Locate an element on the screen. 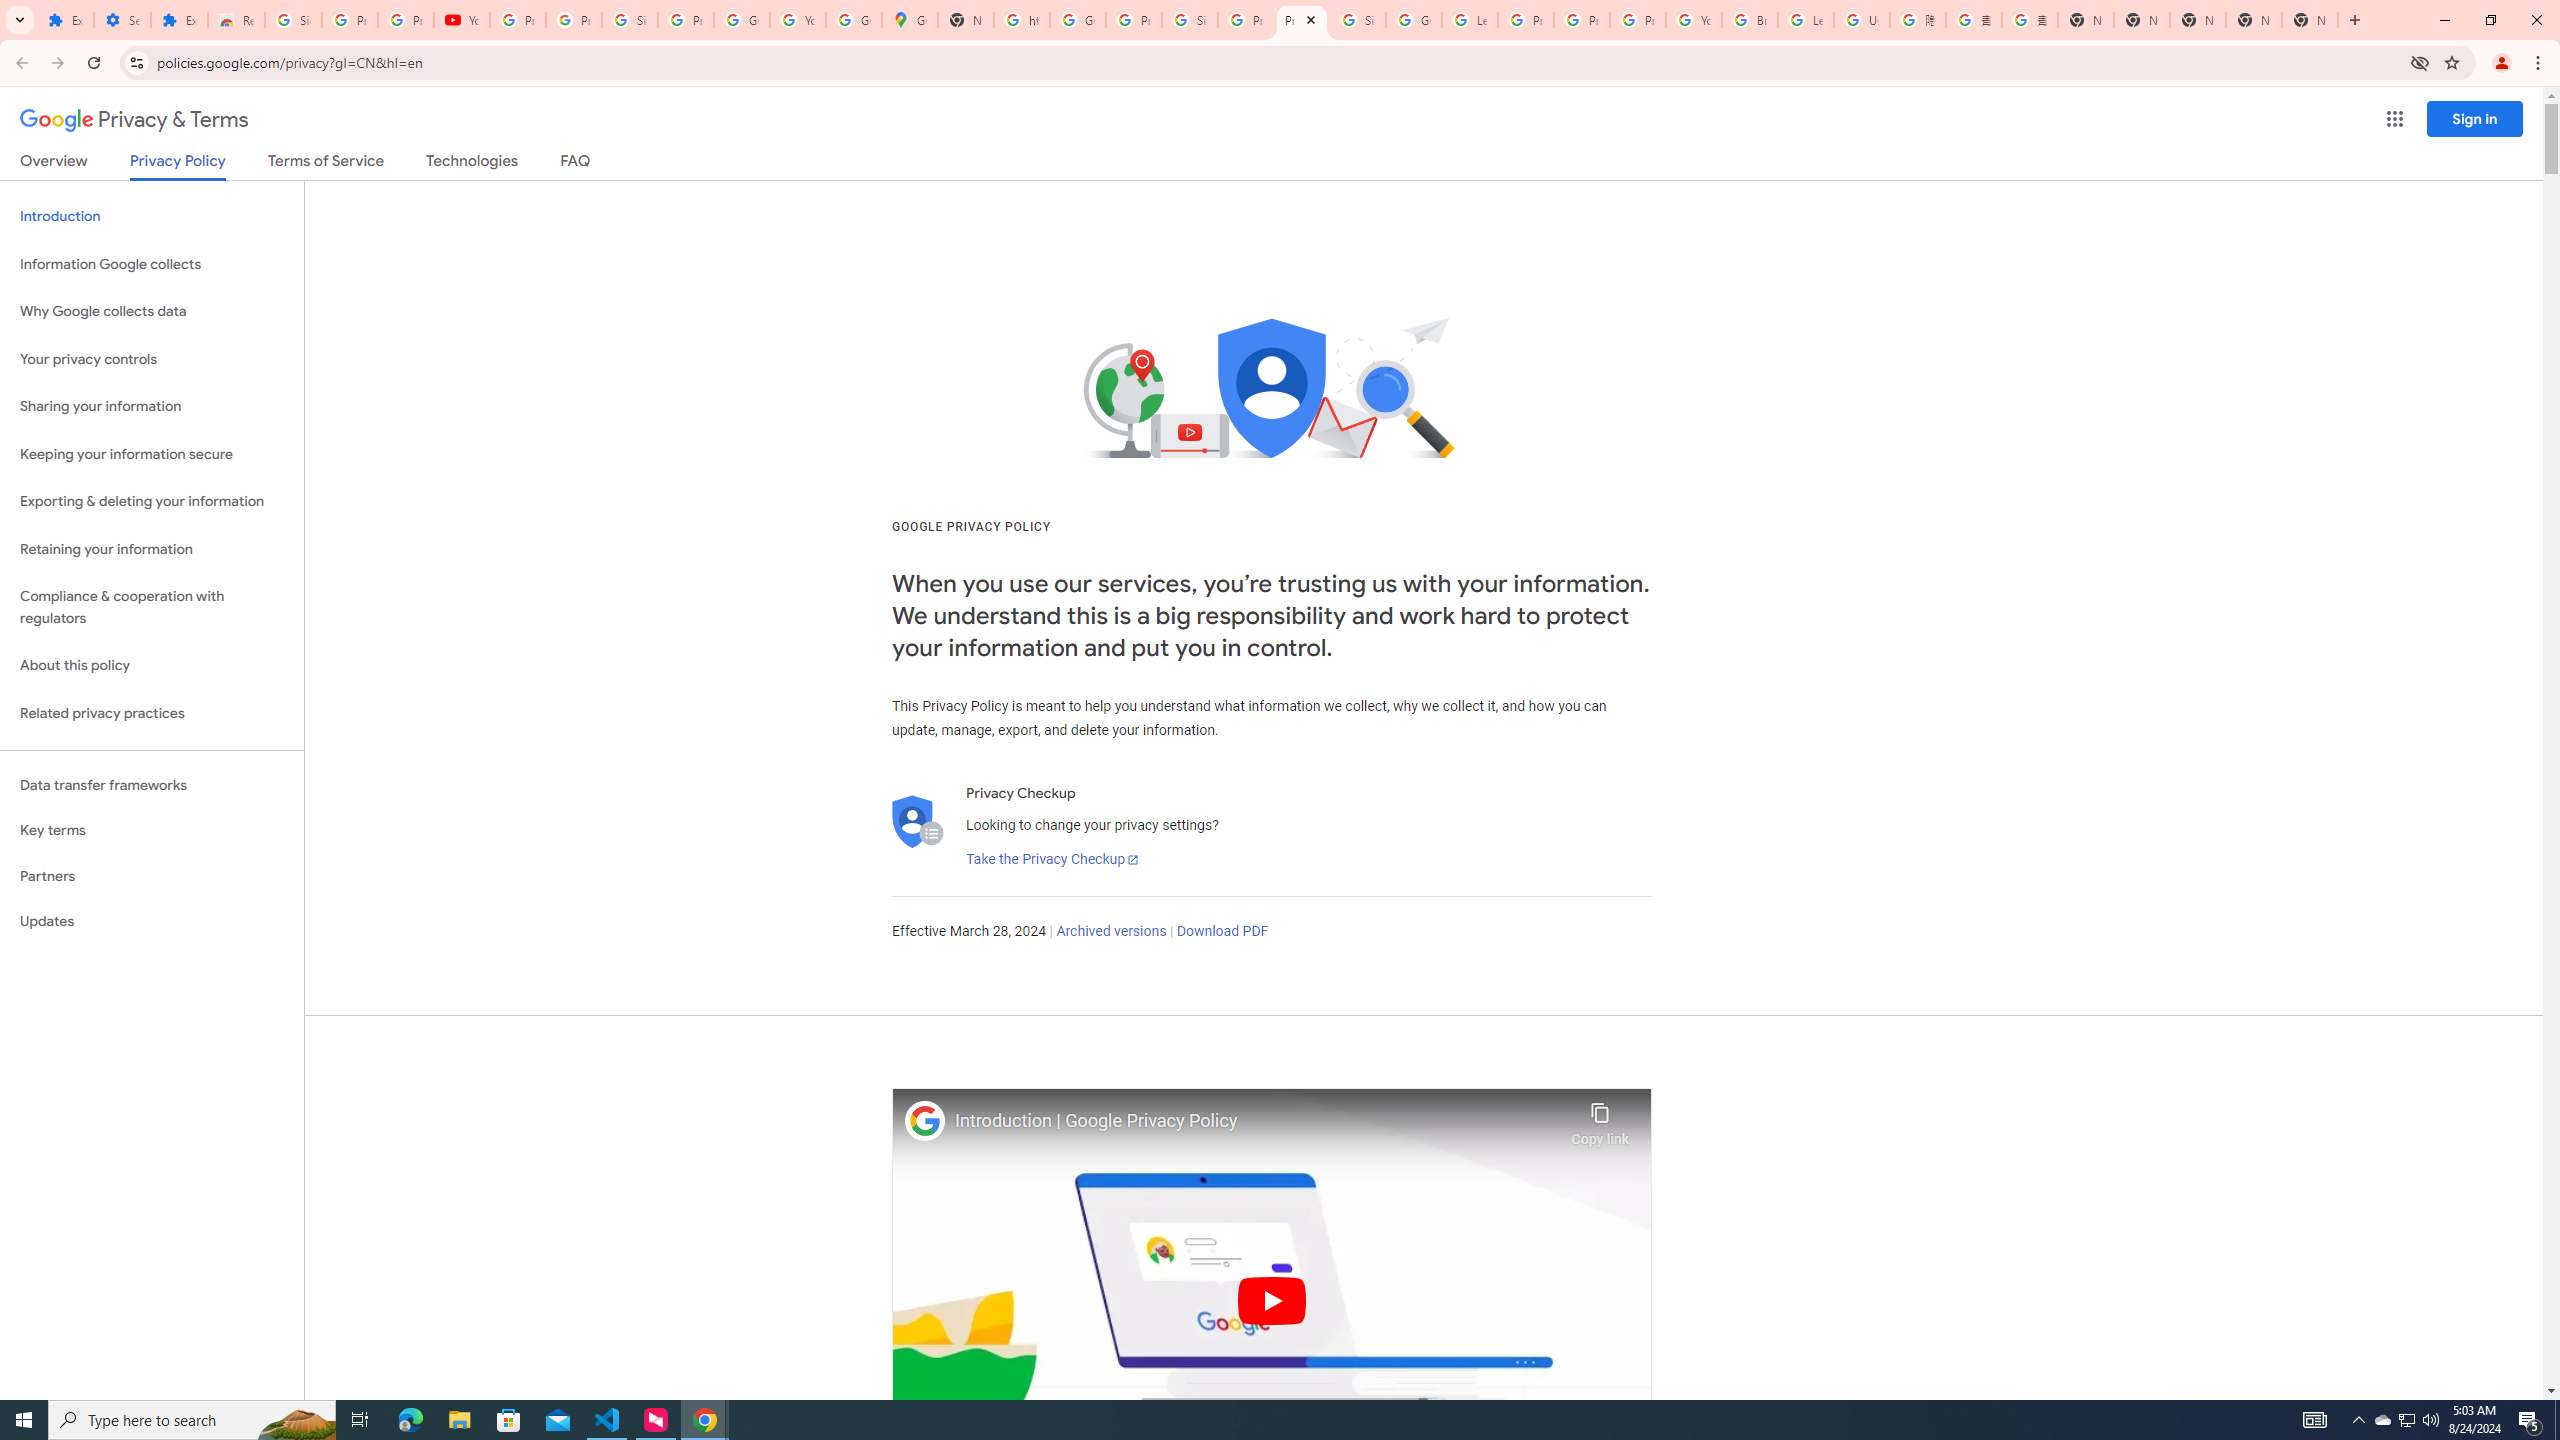  Photo image of Google is located at coordinates (925, 1120).